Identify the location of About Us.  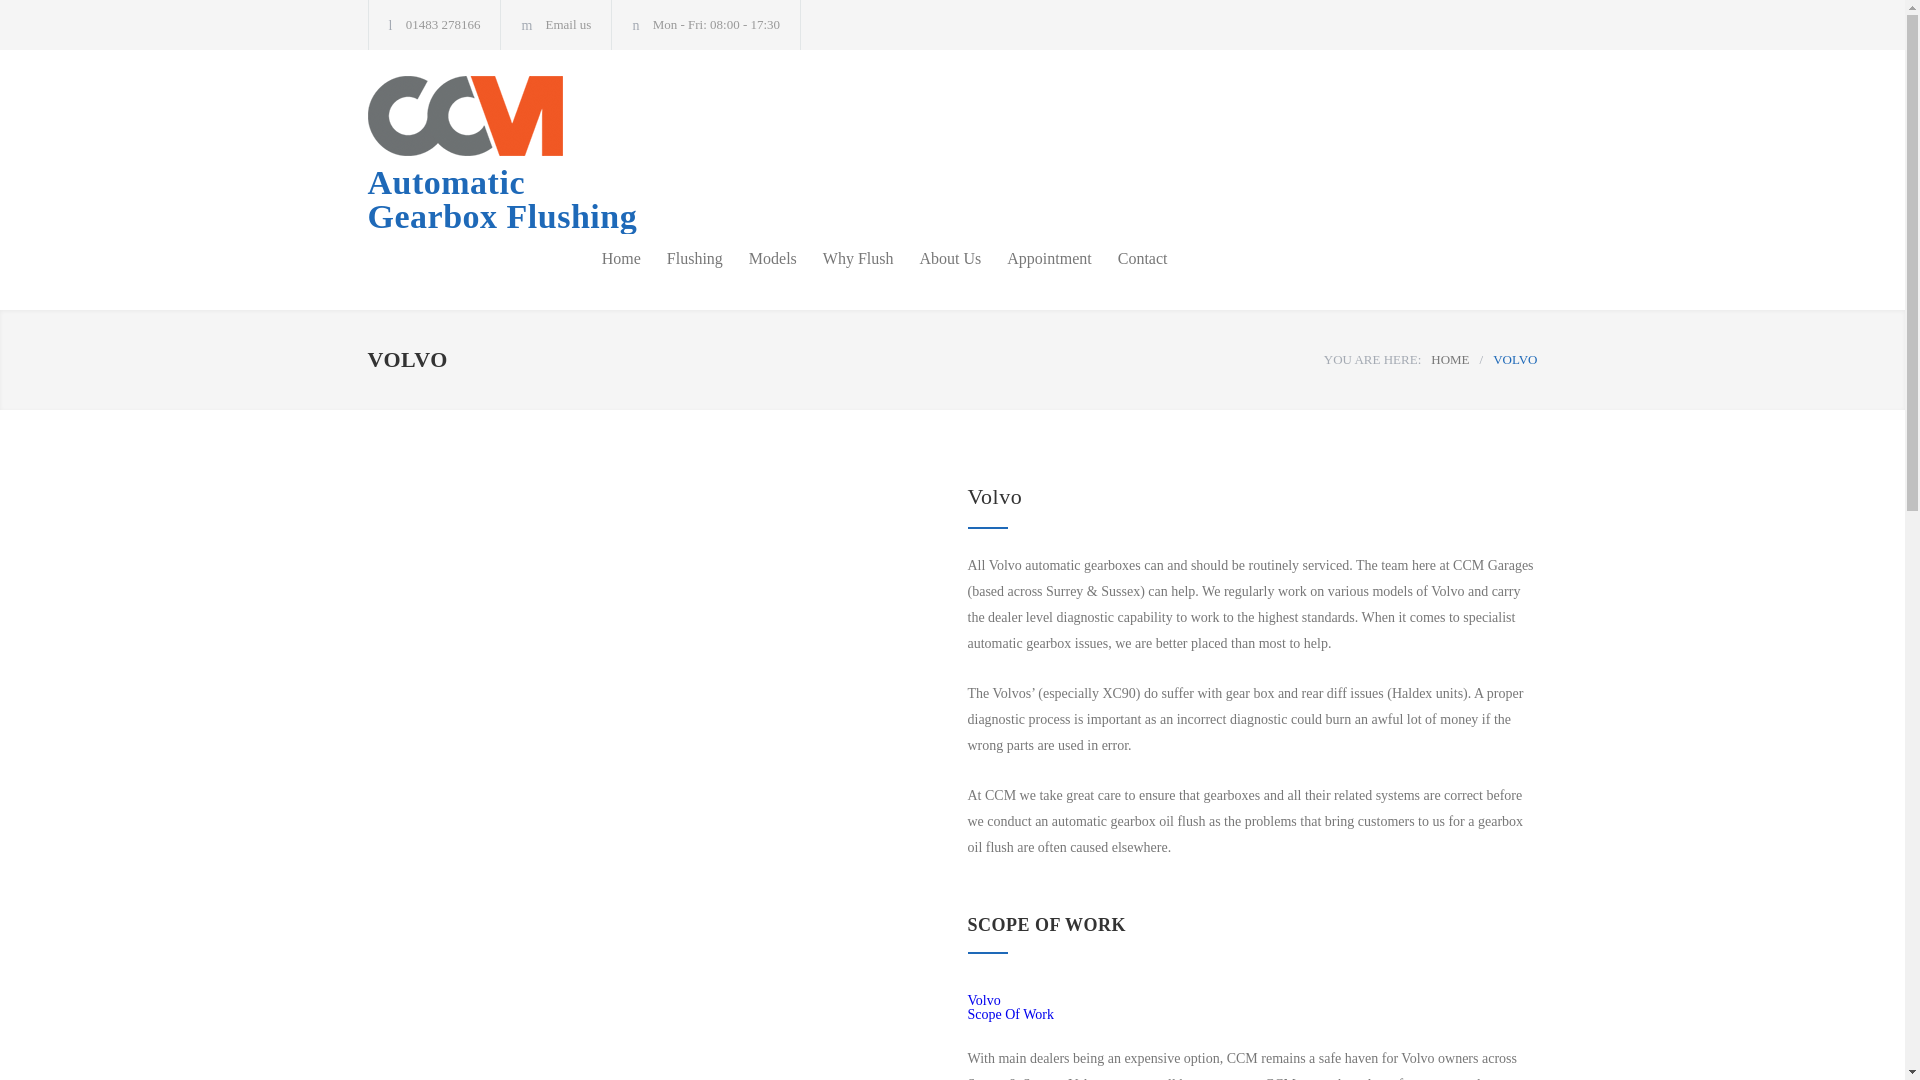
(938, 259).